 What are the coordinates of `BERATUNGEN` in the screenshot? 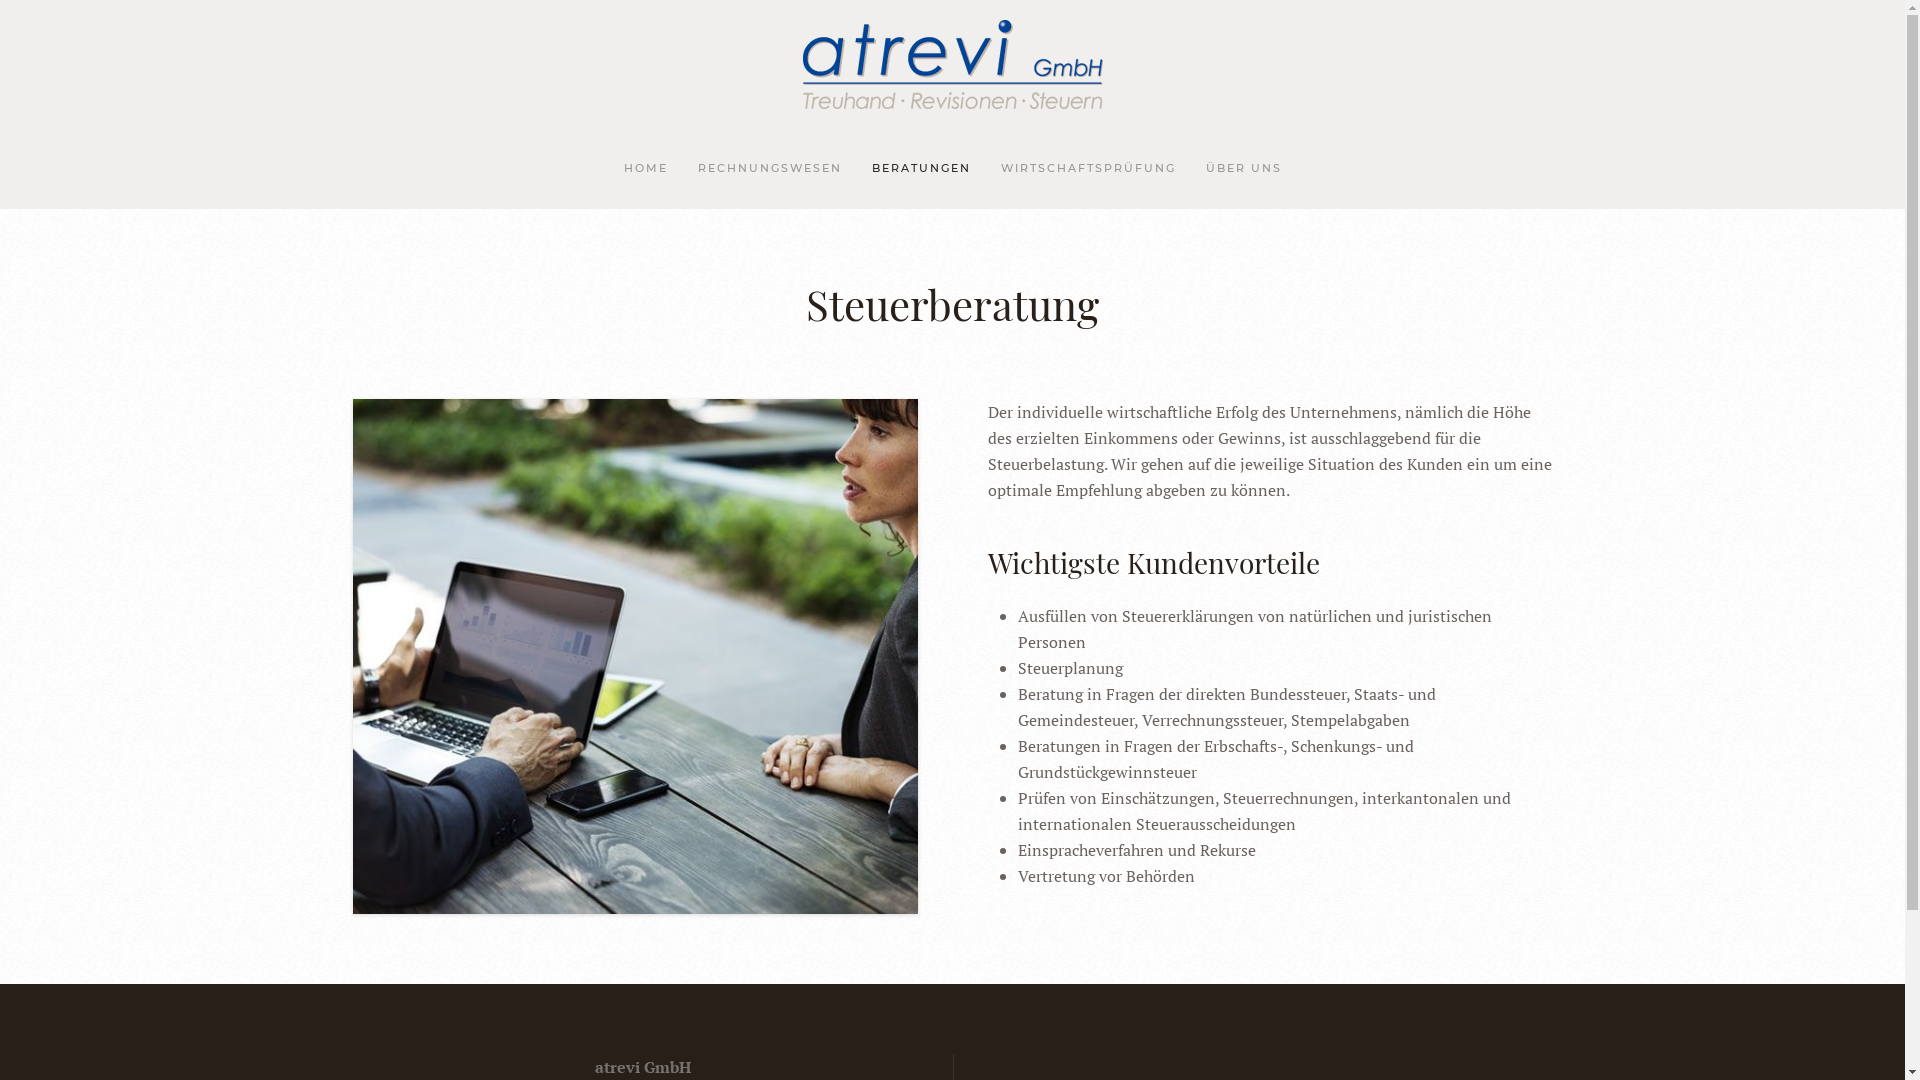 It's located at (920, 169).